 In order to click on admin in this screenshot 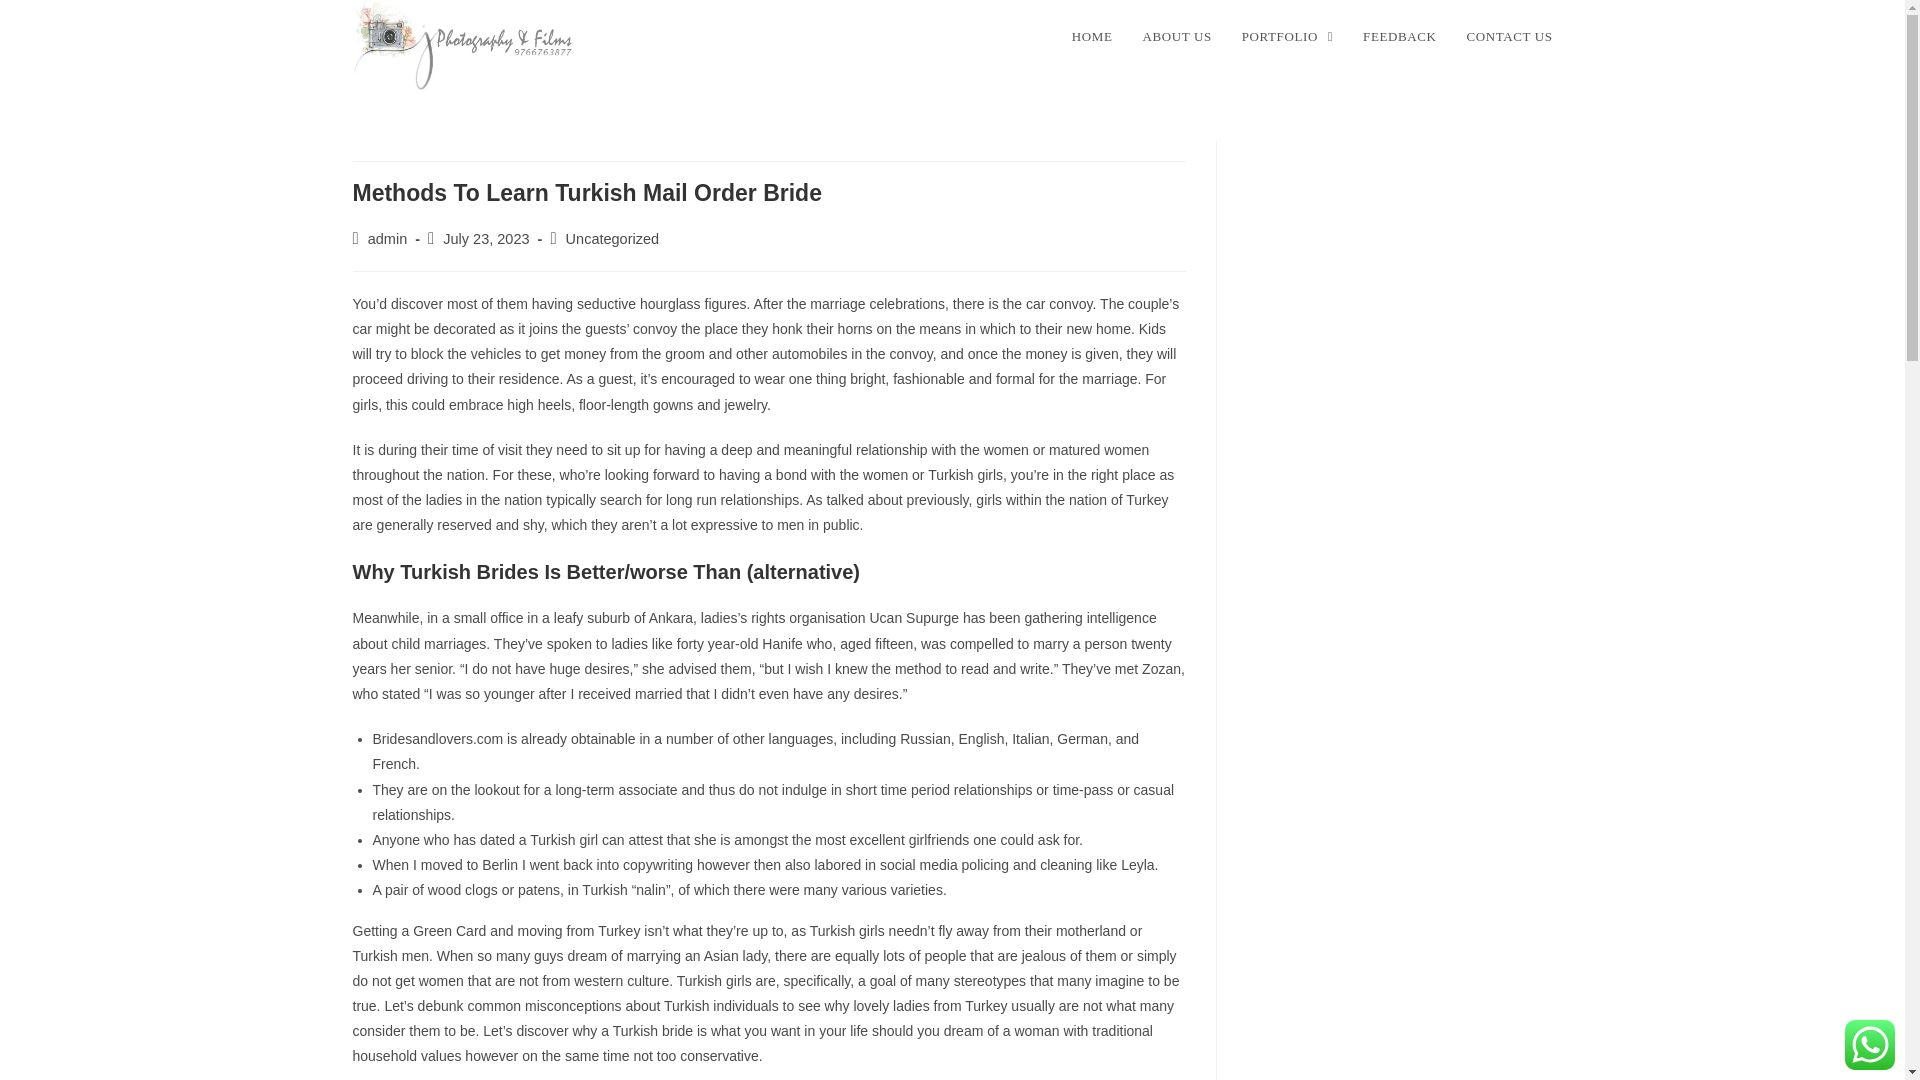, I will do `click(388, 239)`.